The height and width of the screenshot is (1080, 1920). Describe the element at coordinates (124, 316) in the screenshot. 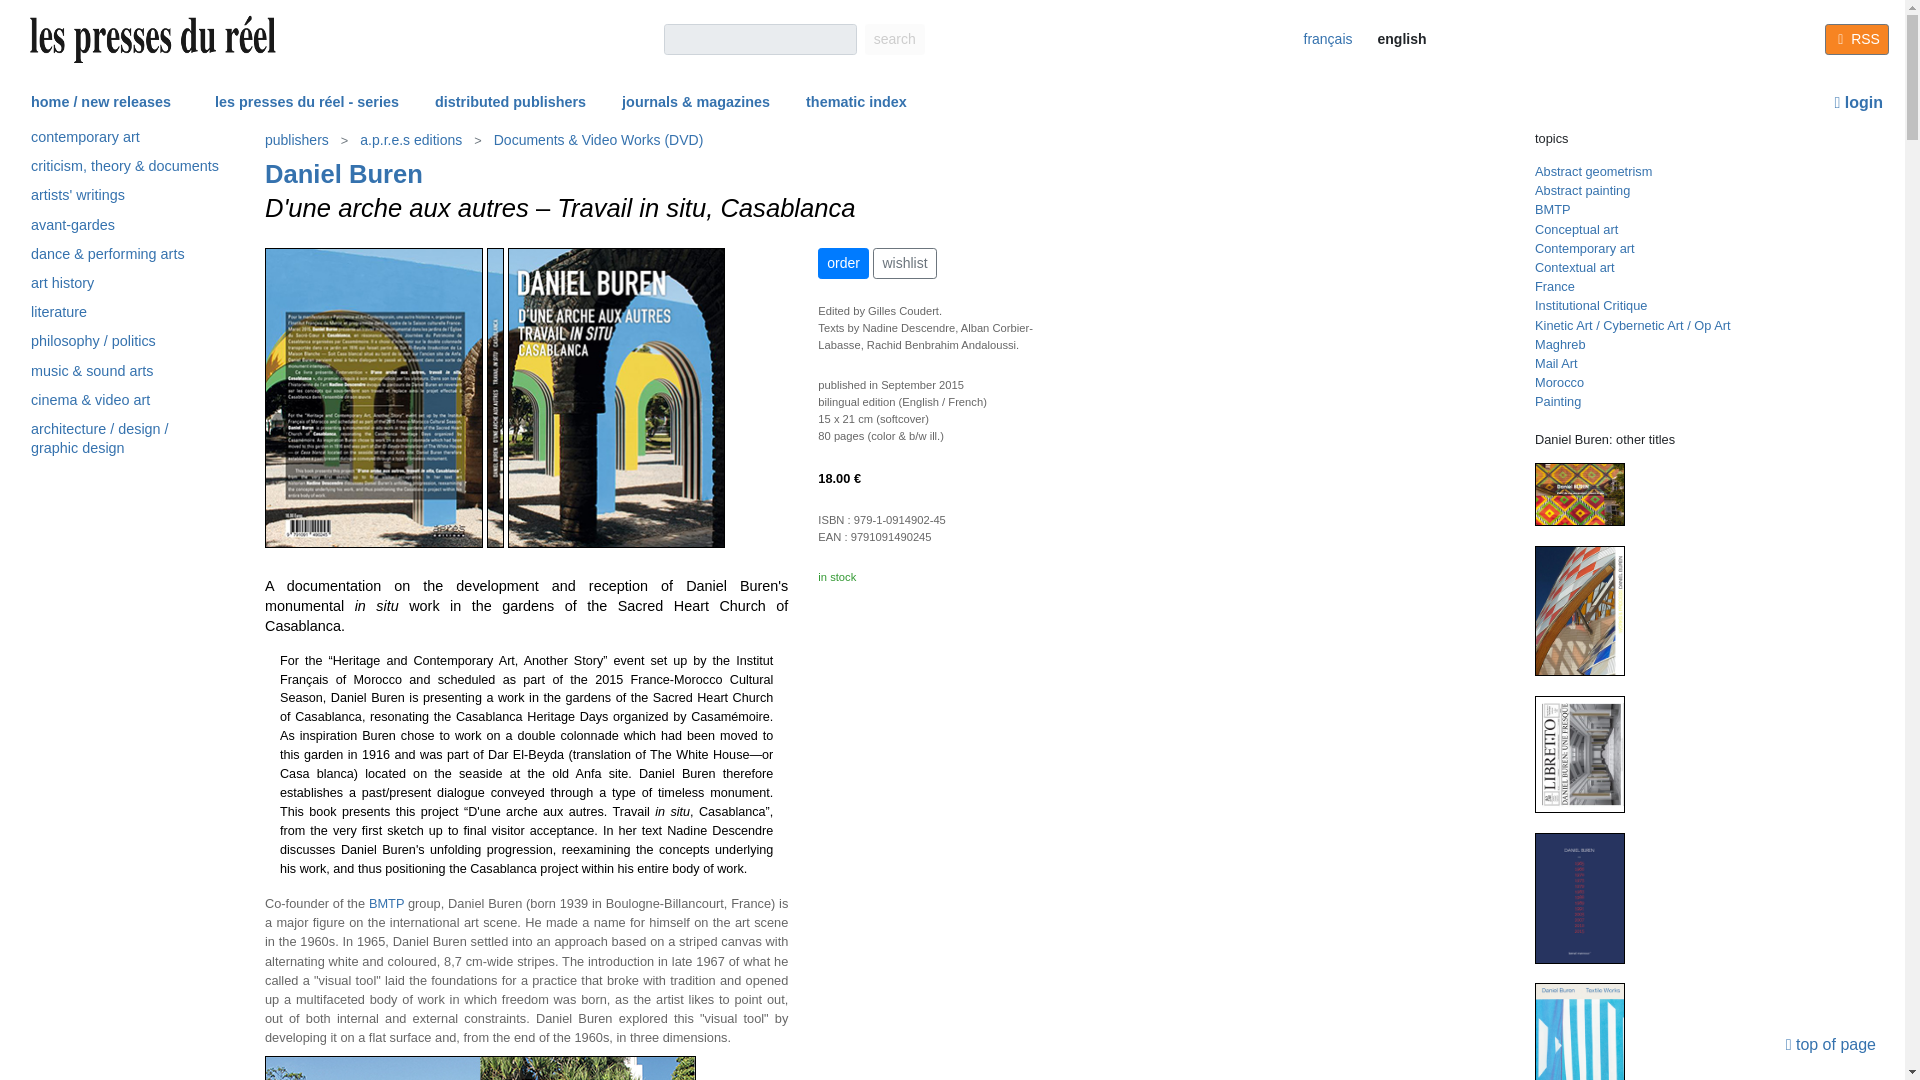

I see `literature` at that location.